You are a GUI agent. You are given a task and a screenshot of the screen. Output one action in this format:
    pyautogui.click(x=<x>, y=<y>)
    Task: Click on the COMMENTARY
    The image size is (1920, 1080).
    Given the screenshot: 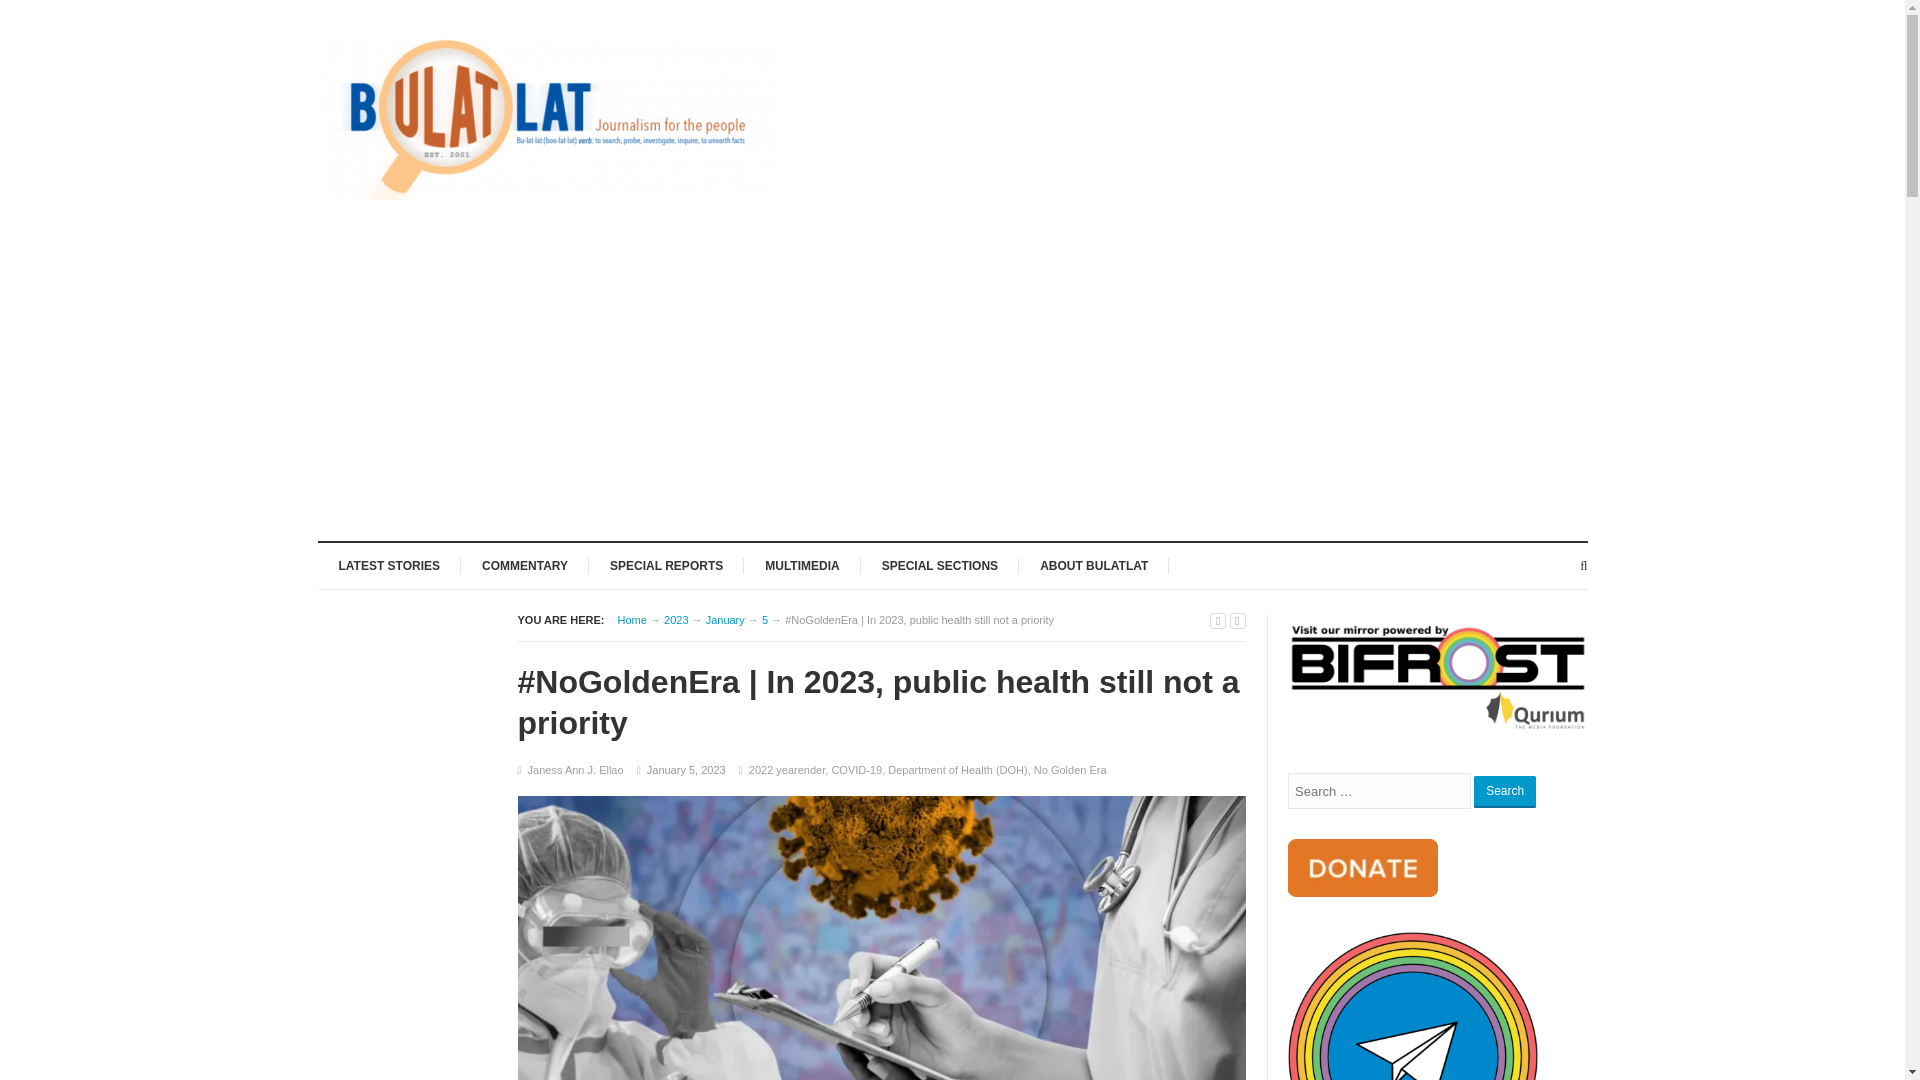 What is the action you would take?
    pyautogui.click(x=524, y=564)
    